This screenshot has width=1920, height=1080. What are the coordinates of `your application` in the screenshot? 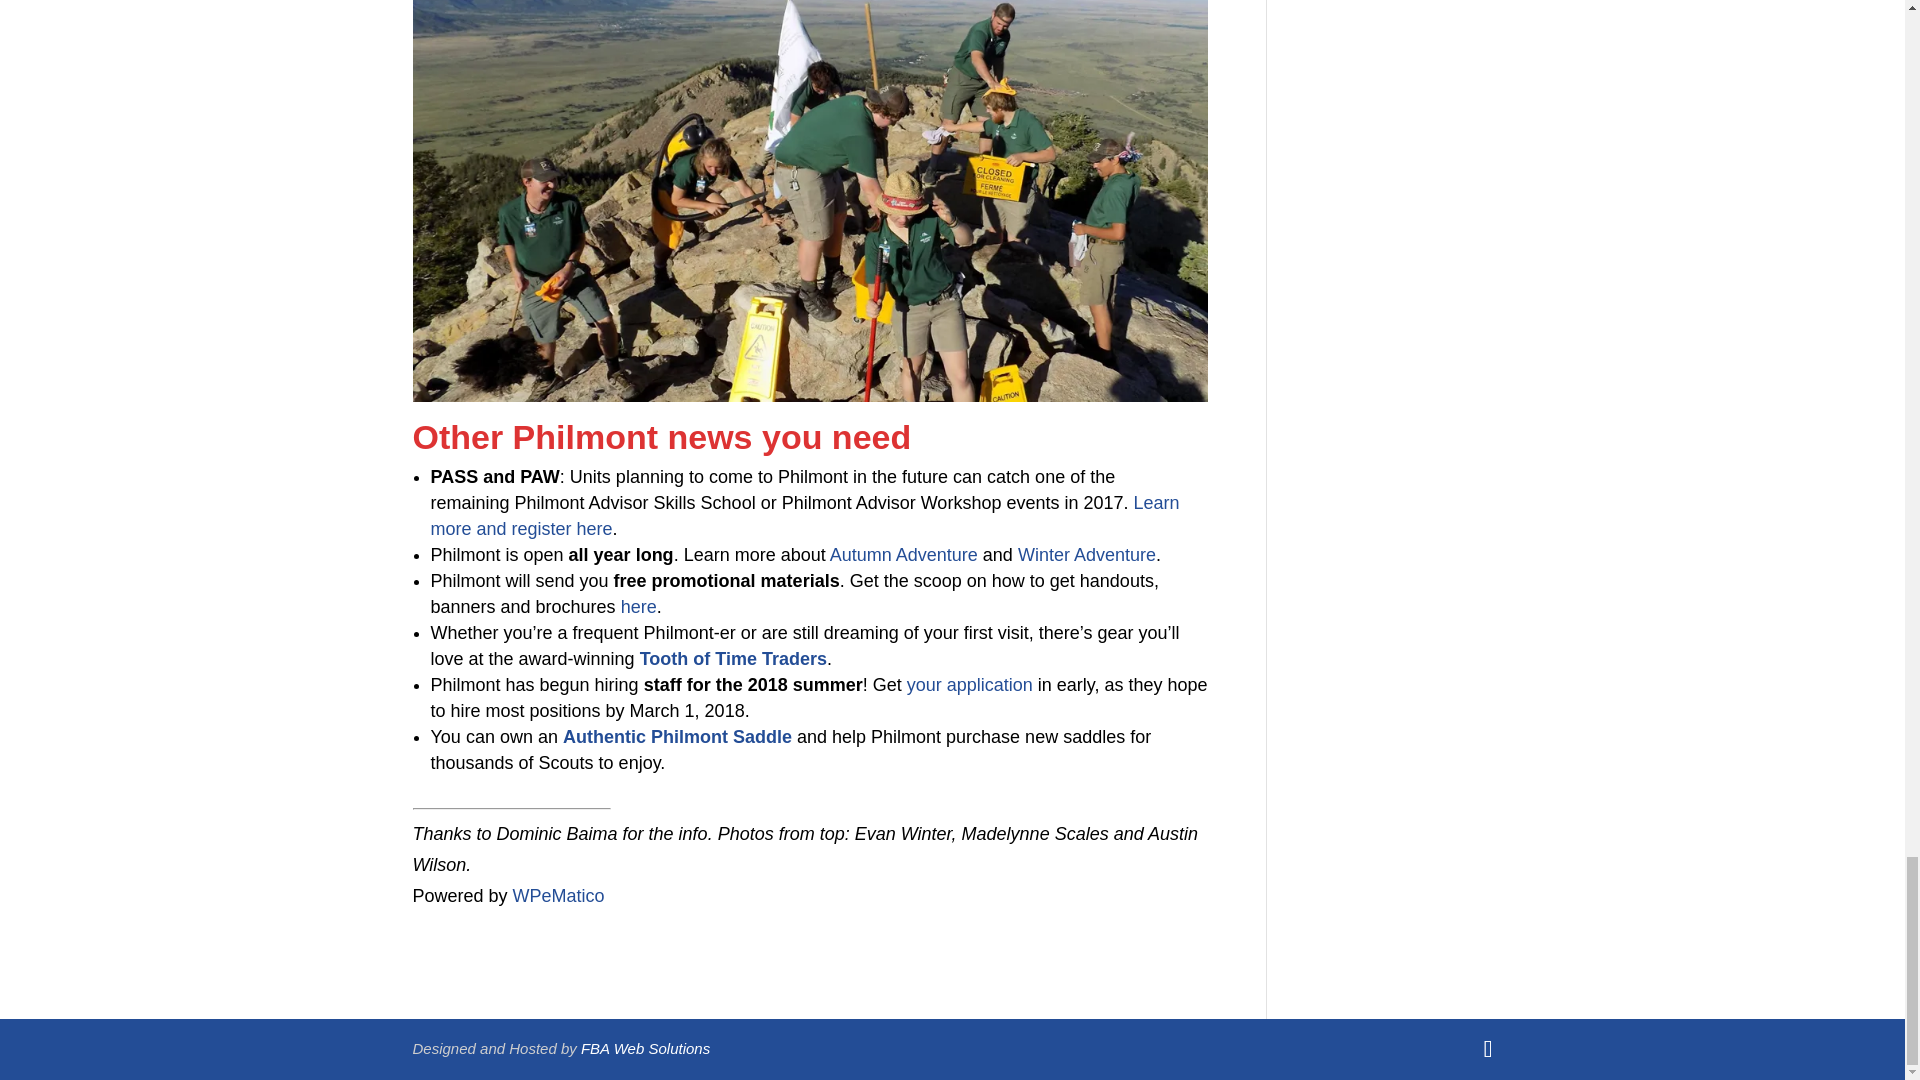 It's located at (969, 685).